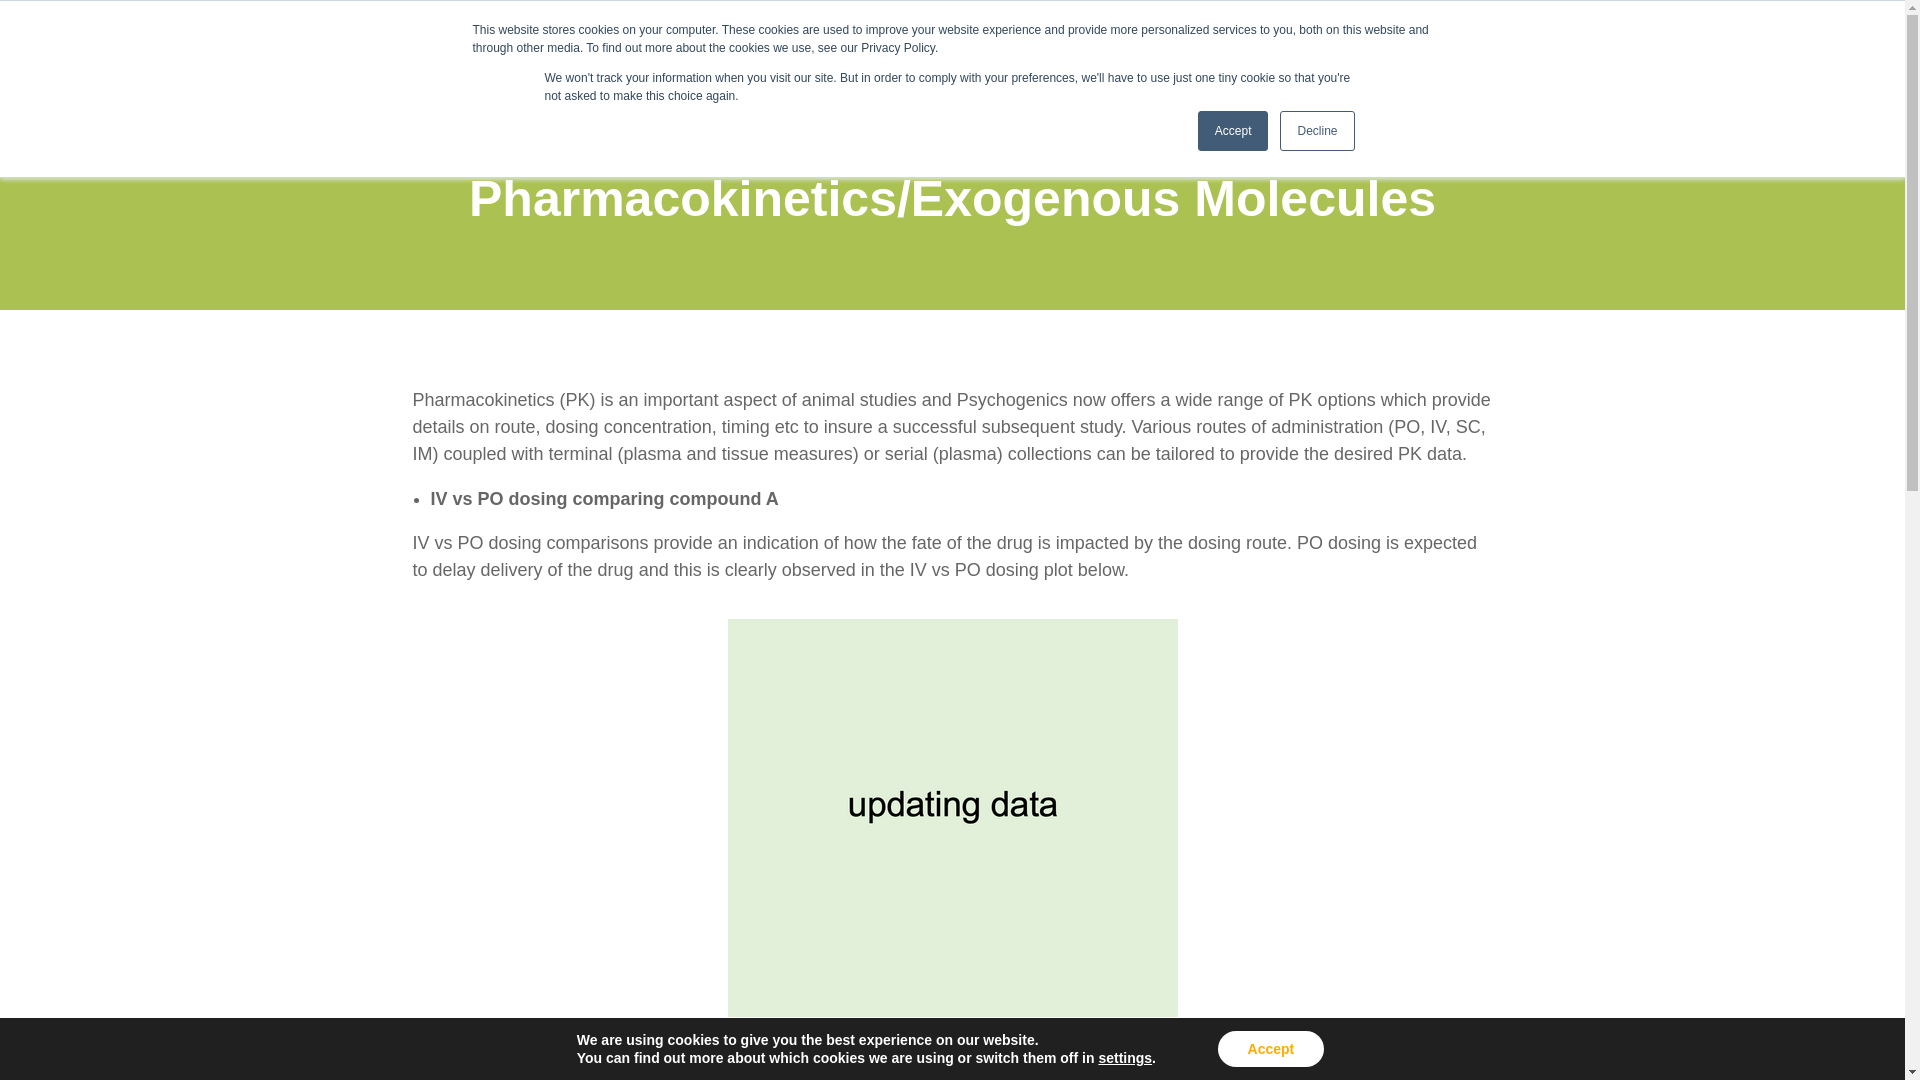 This screenshot has width=1920, height=1080. Describe the element at coordinates (1169, 53) in the screenshot. I see `About` at that location.